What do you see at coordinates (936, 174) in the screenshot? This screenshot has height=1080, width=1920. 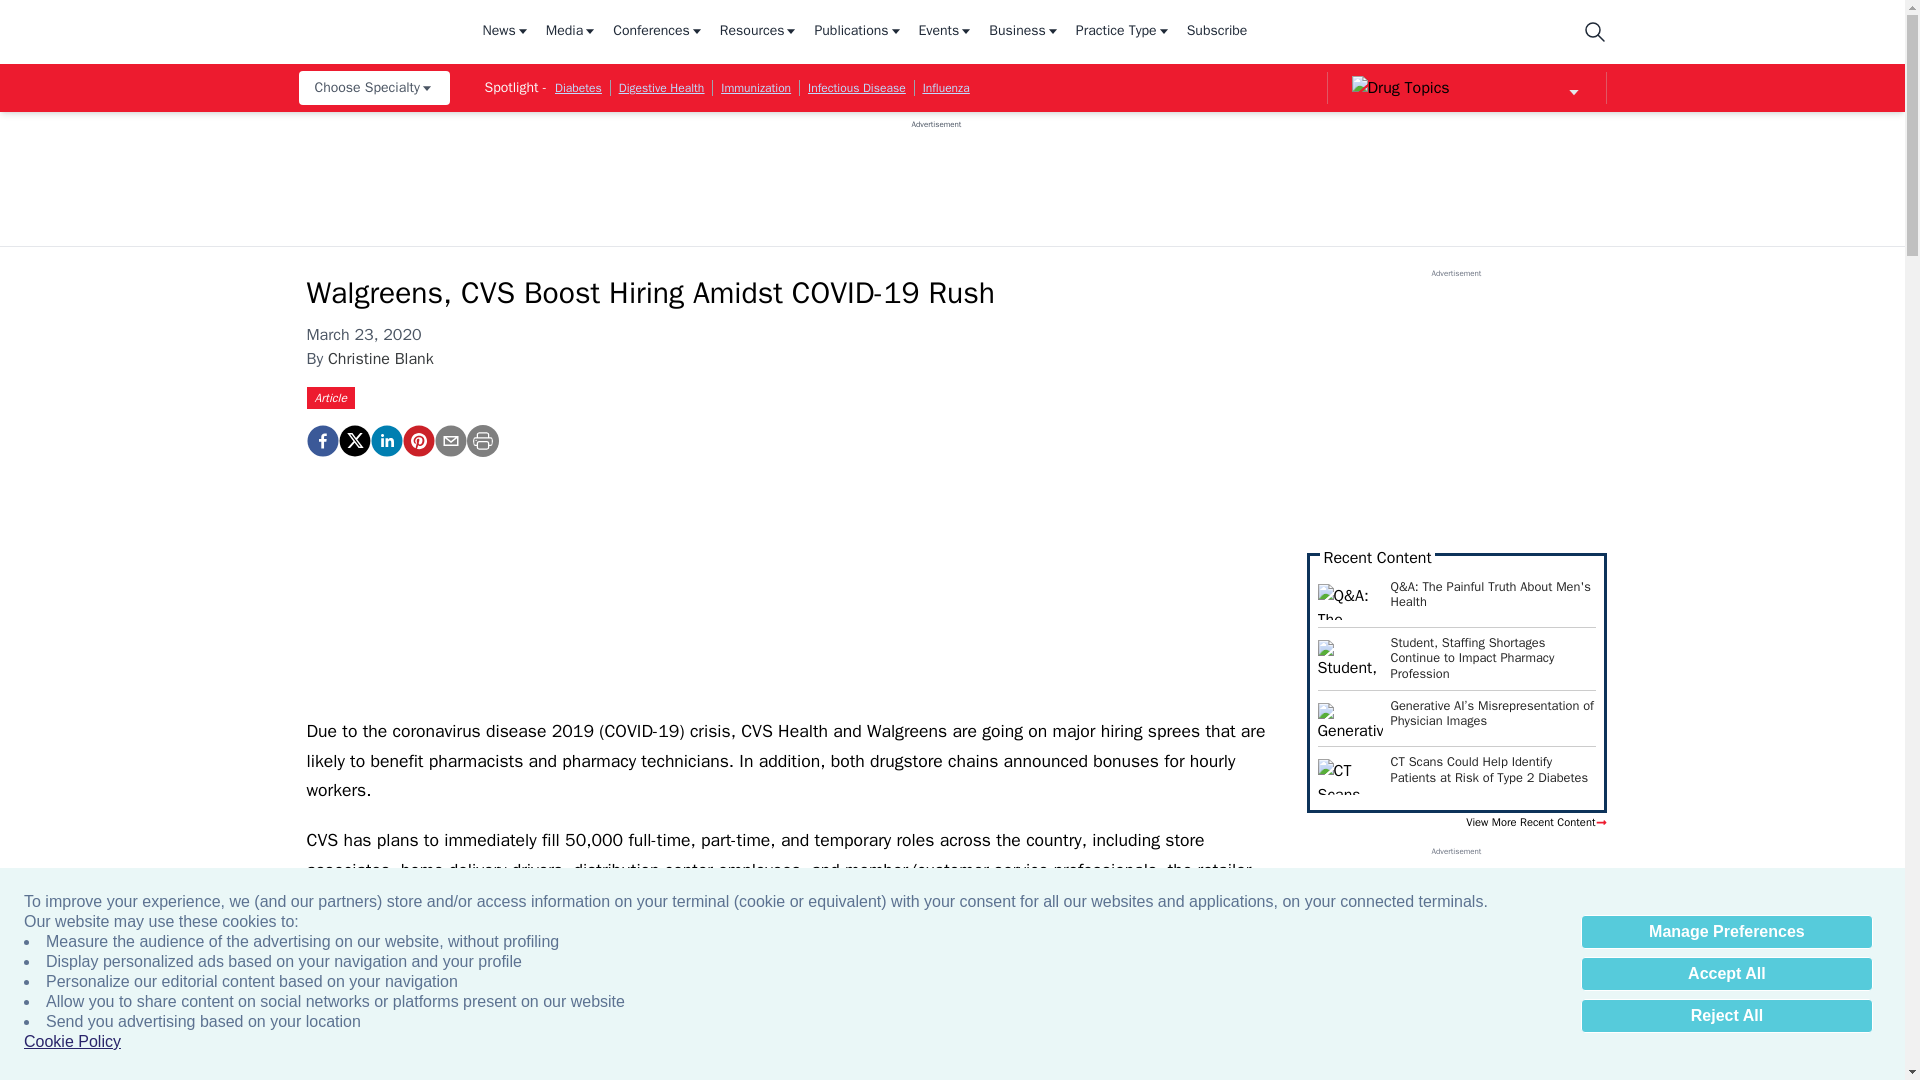 I see `3rd party ad content` at bounding box center [936, 174].